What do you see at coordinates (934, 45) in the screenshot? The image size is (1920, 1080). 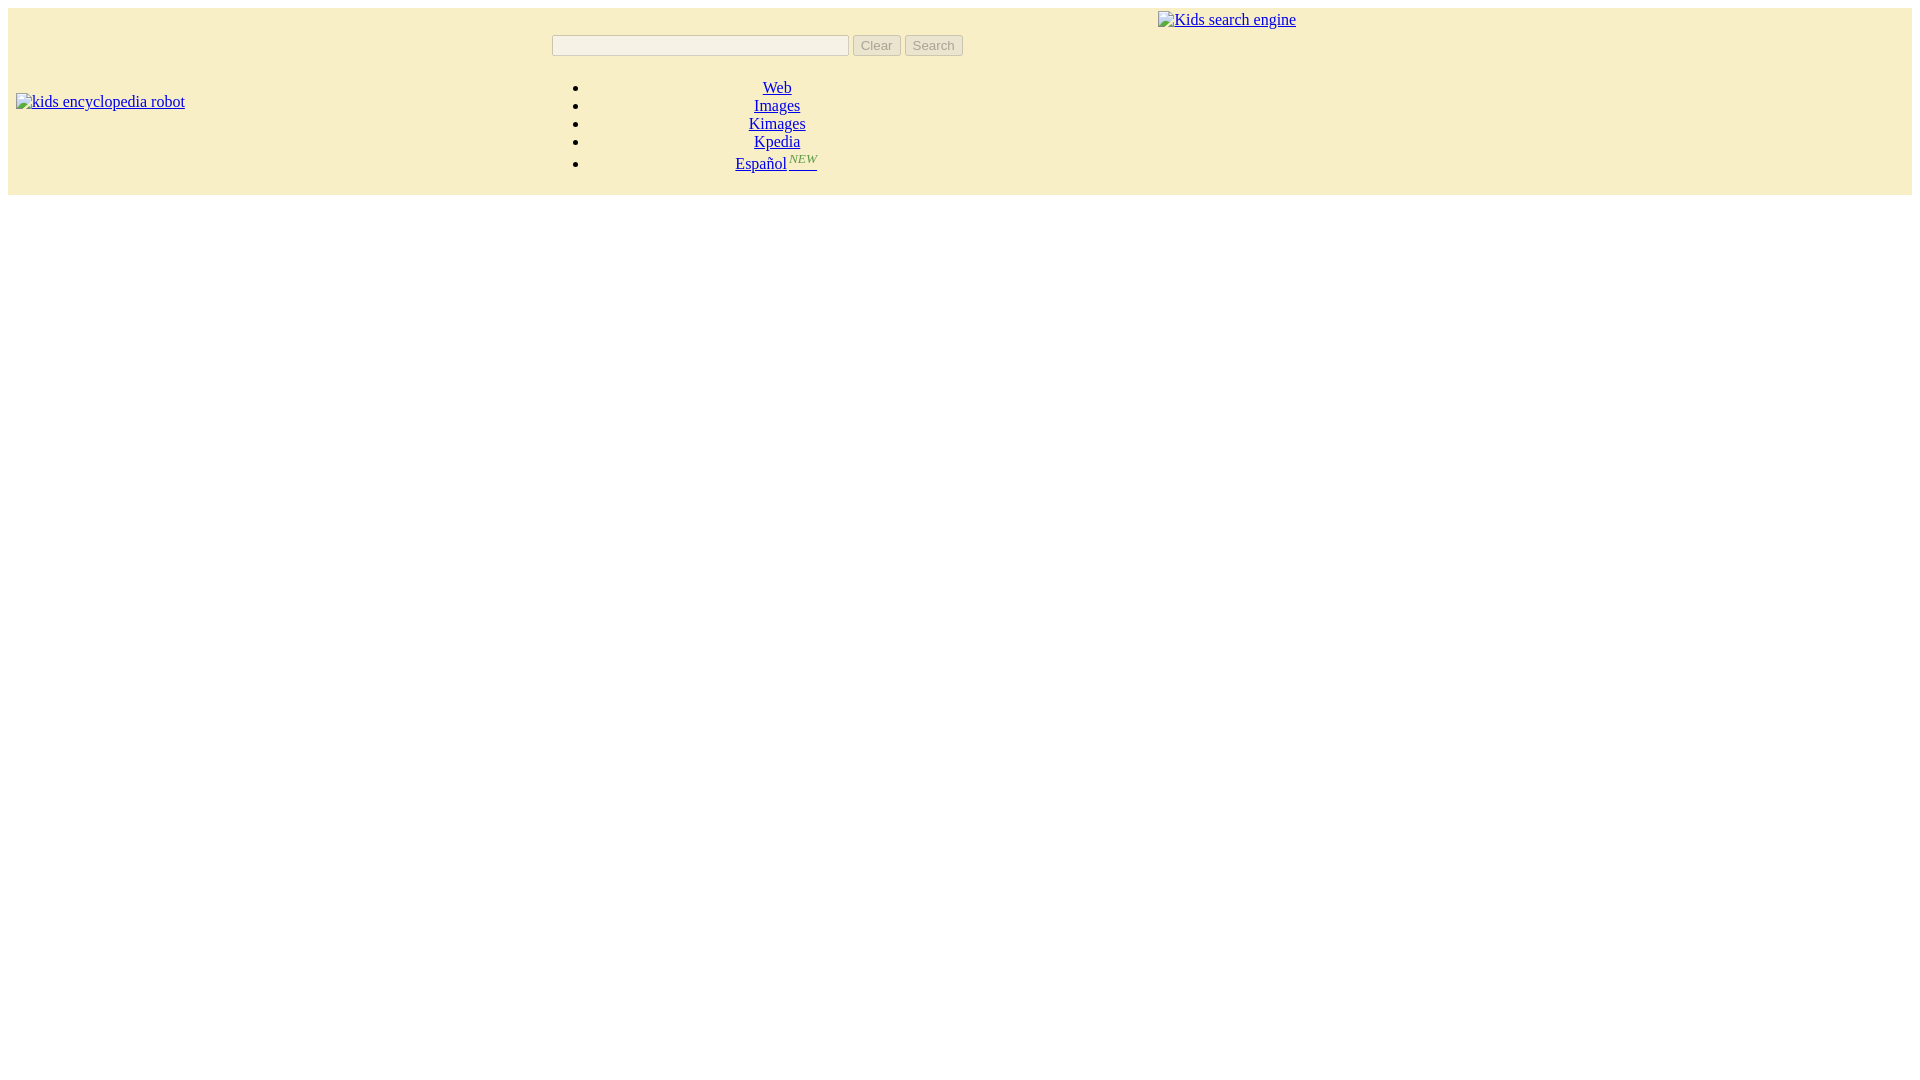 I see `Search` at bounding box center [934, 45].